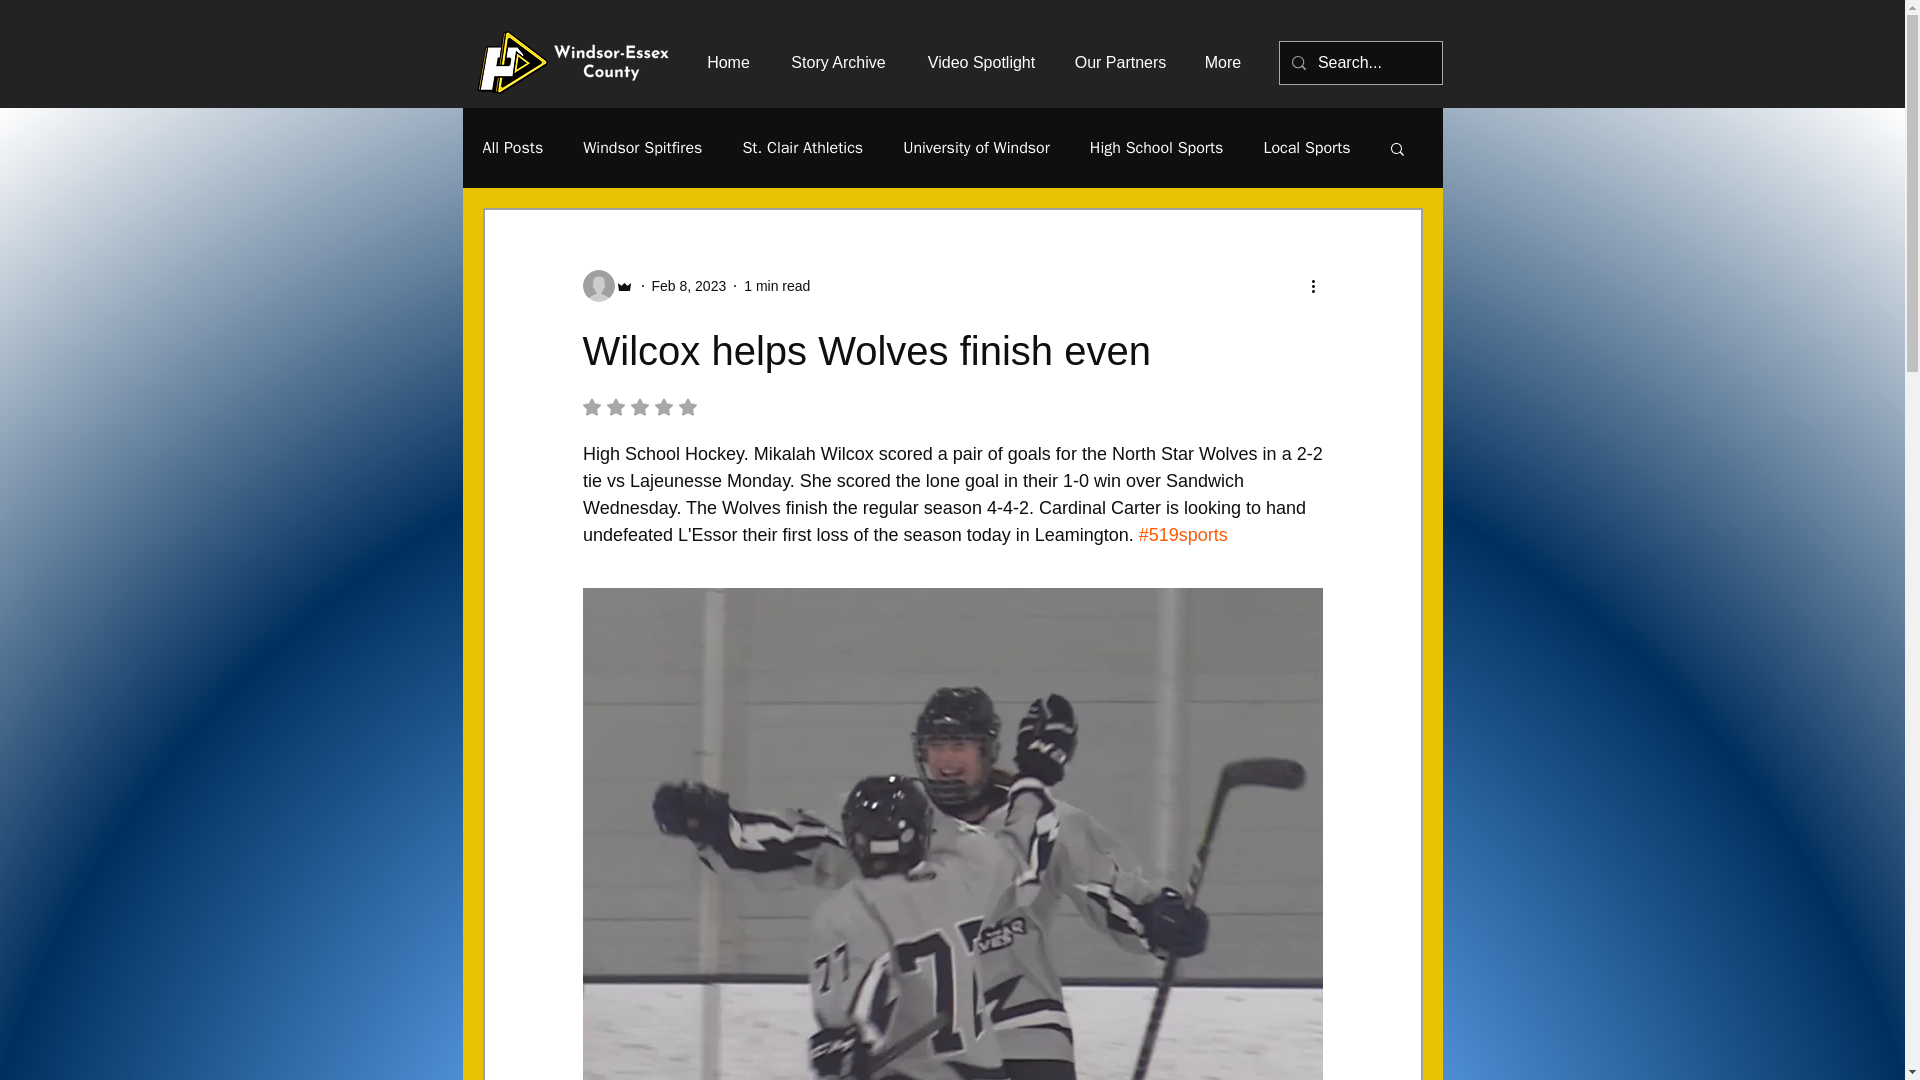  I want to click on High School Sports, so click(1157, 148).